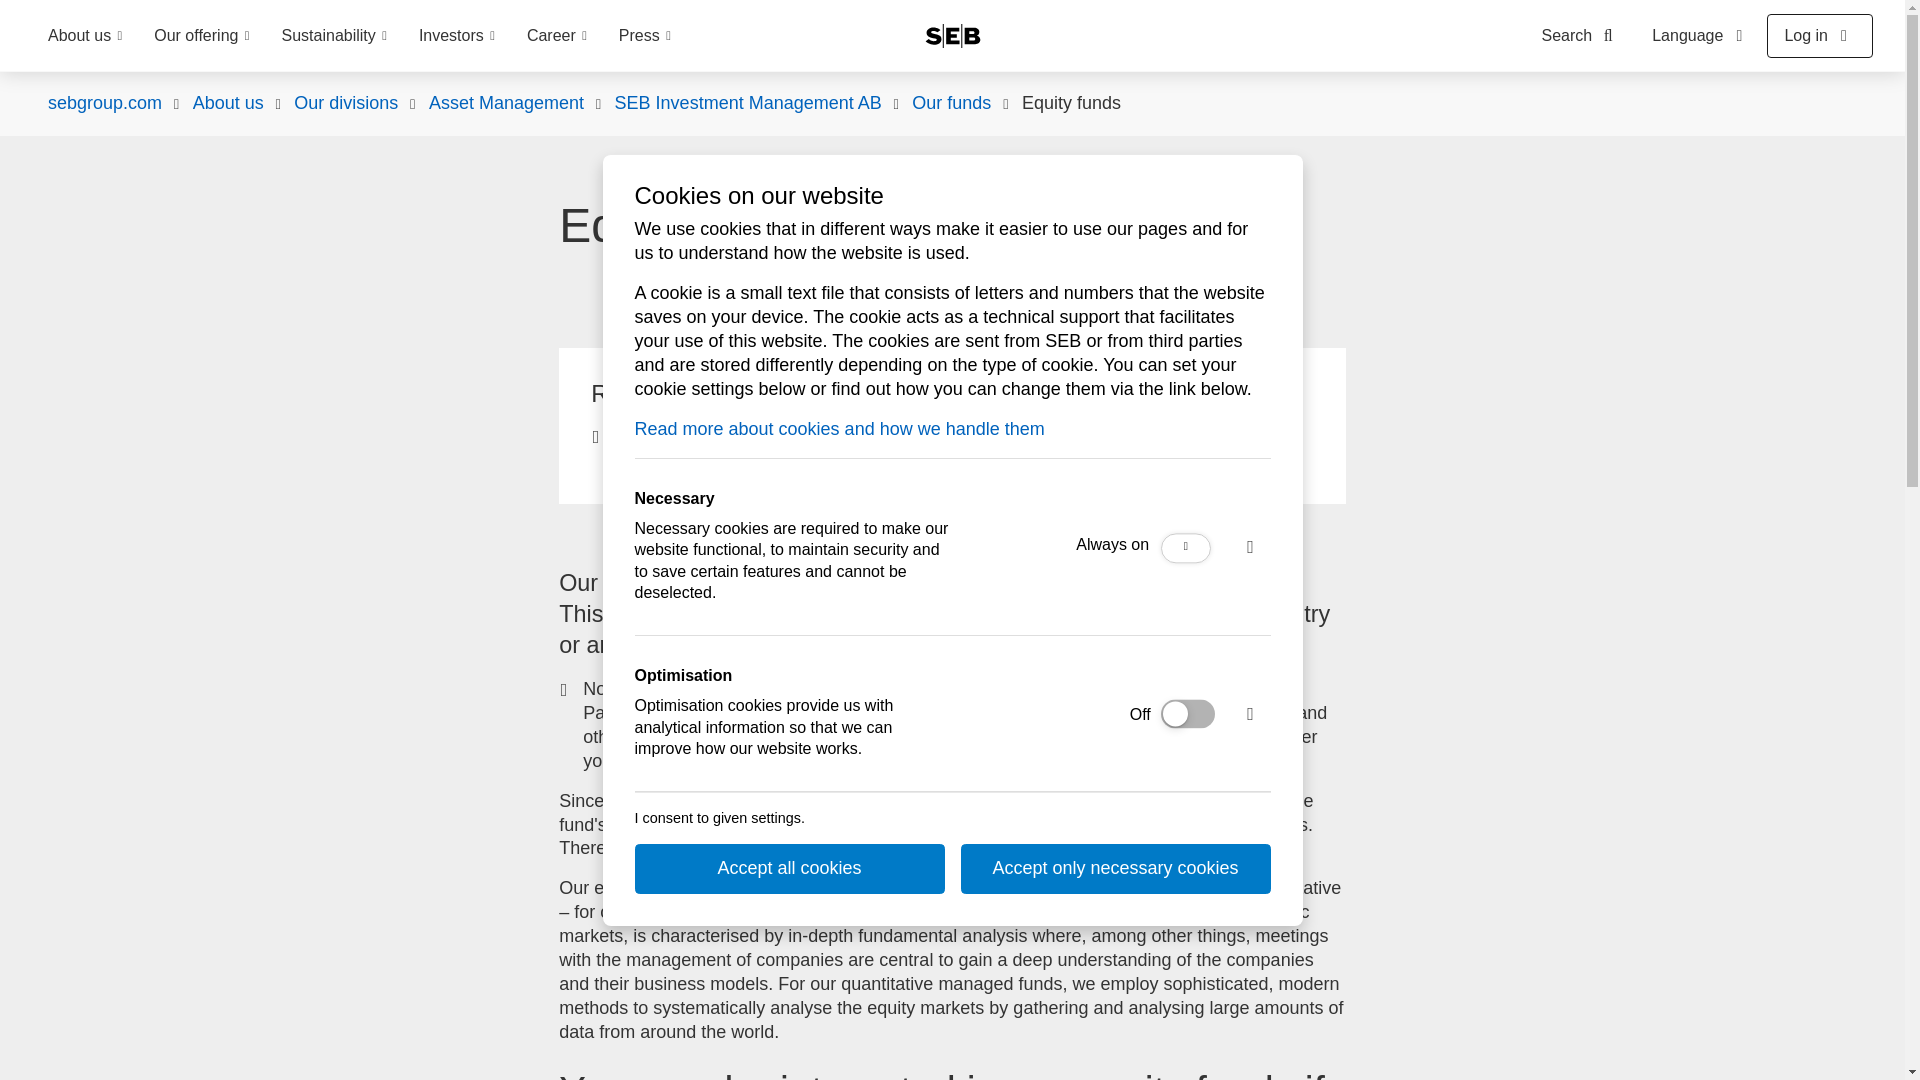 The height and width of the screenshot is (1080, 1920). I want to click on SEB Investment Management AB, so click(748, 103).